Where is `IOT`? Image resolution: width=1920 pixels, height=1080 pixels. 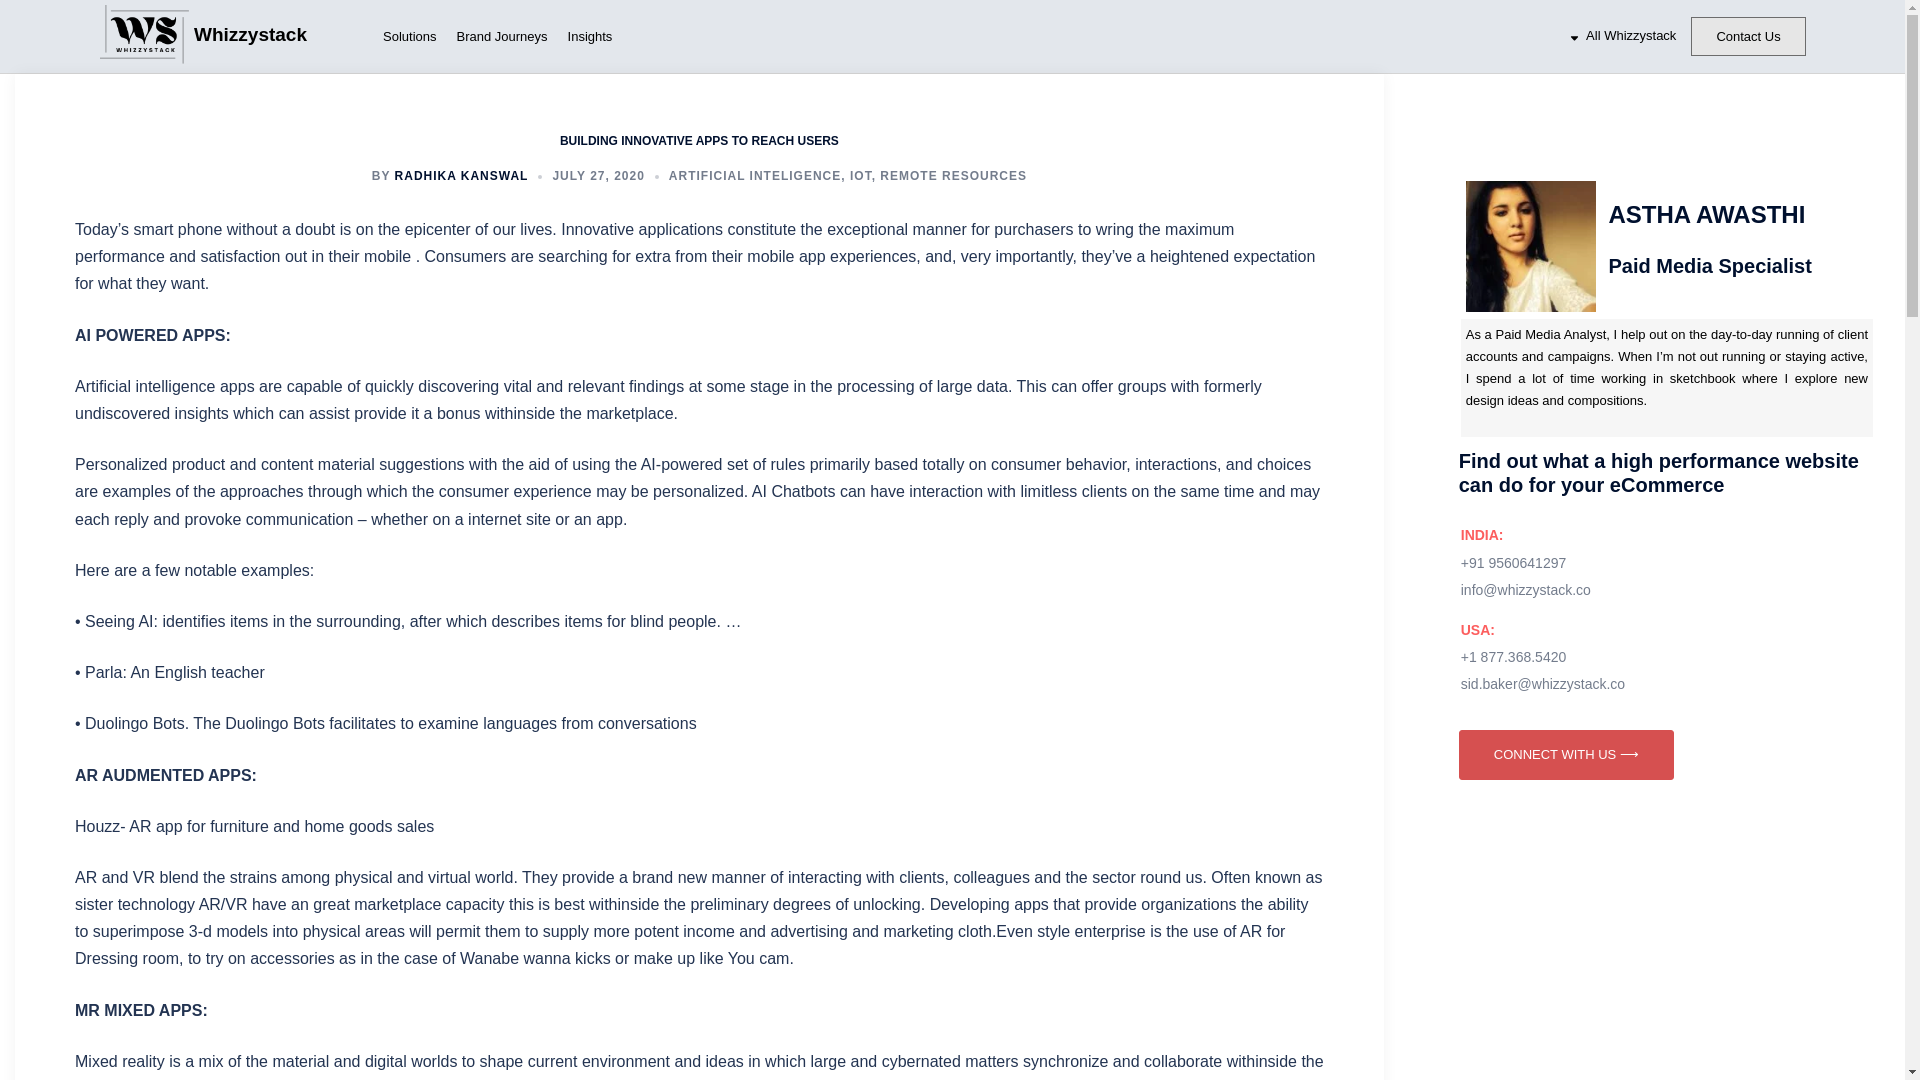
IOT is located at coordinates (860, 175).